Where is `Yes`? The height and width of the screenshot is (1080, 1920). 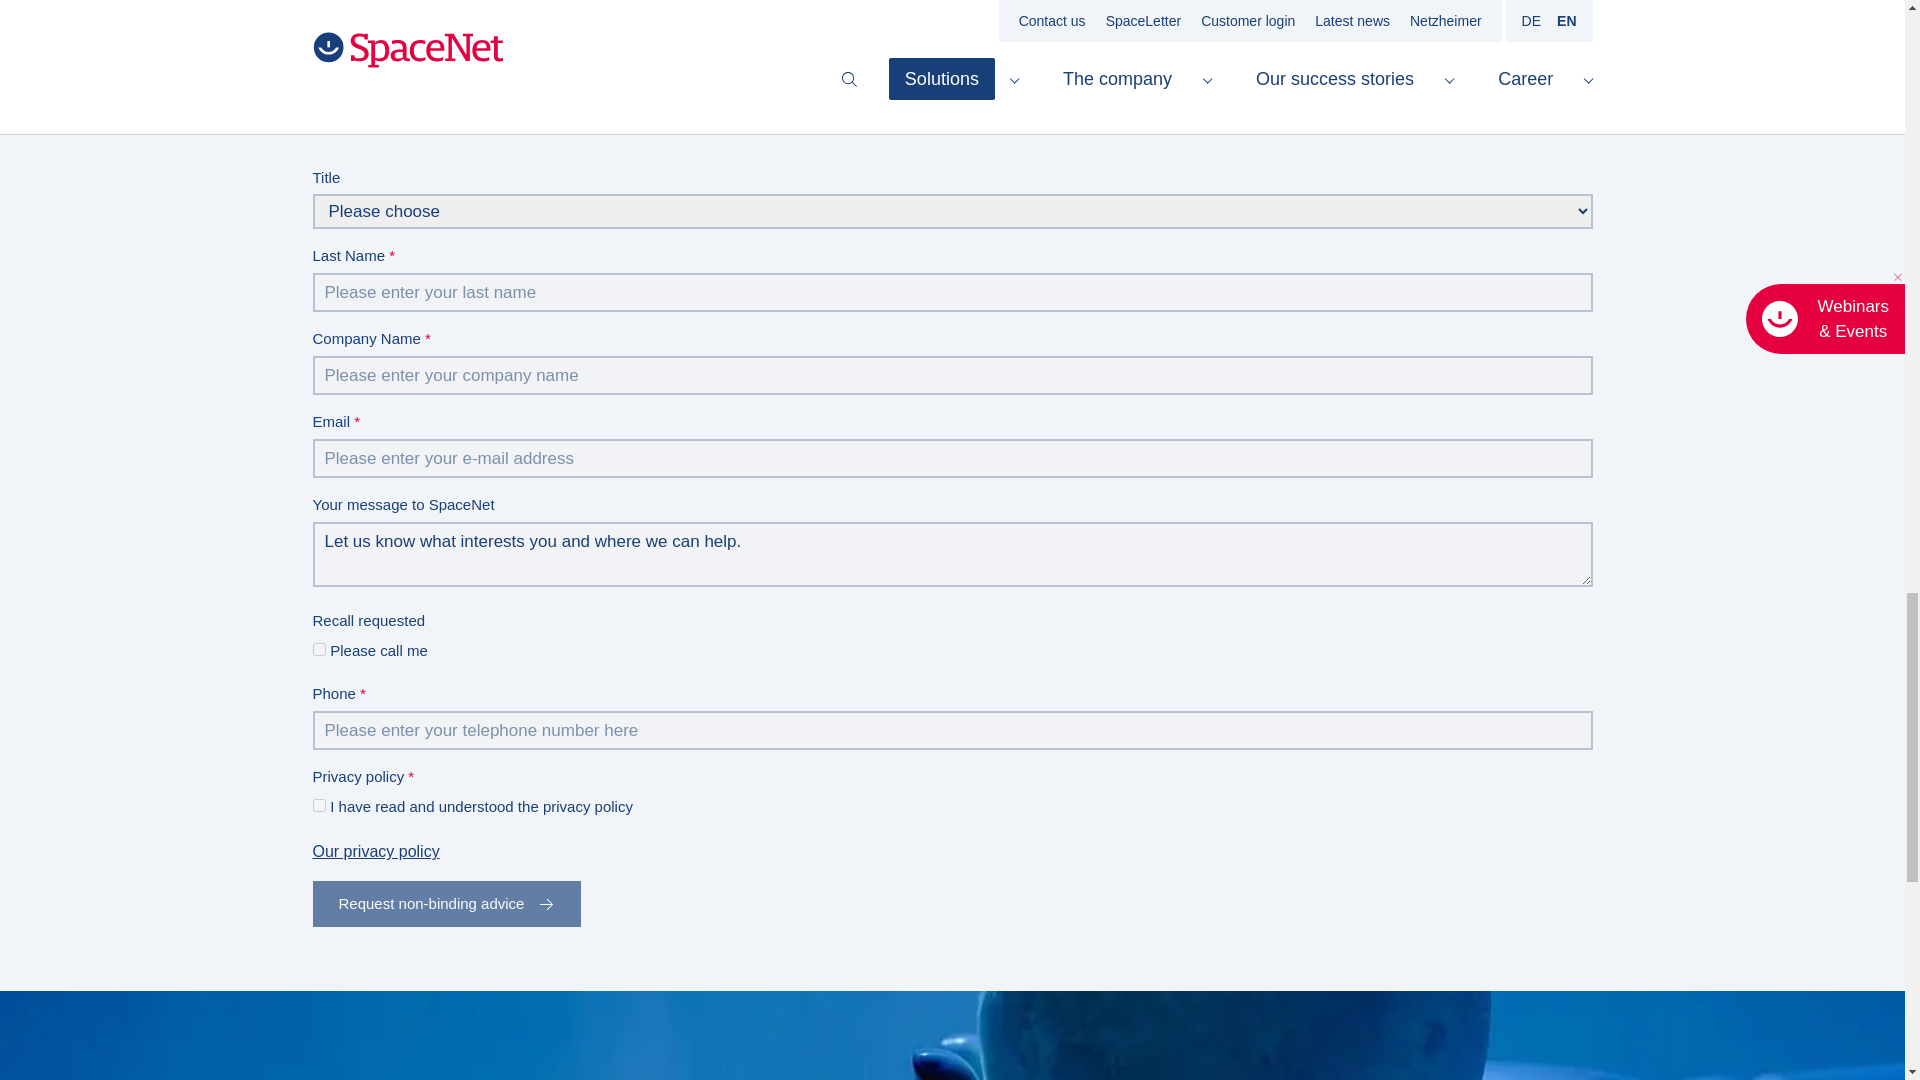
Yes is located at coordinates (318, 806).